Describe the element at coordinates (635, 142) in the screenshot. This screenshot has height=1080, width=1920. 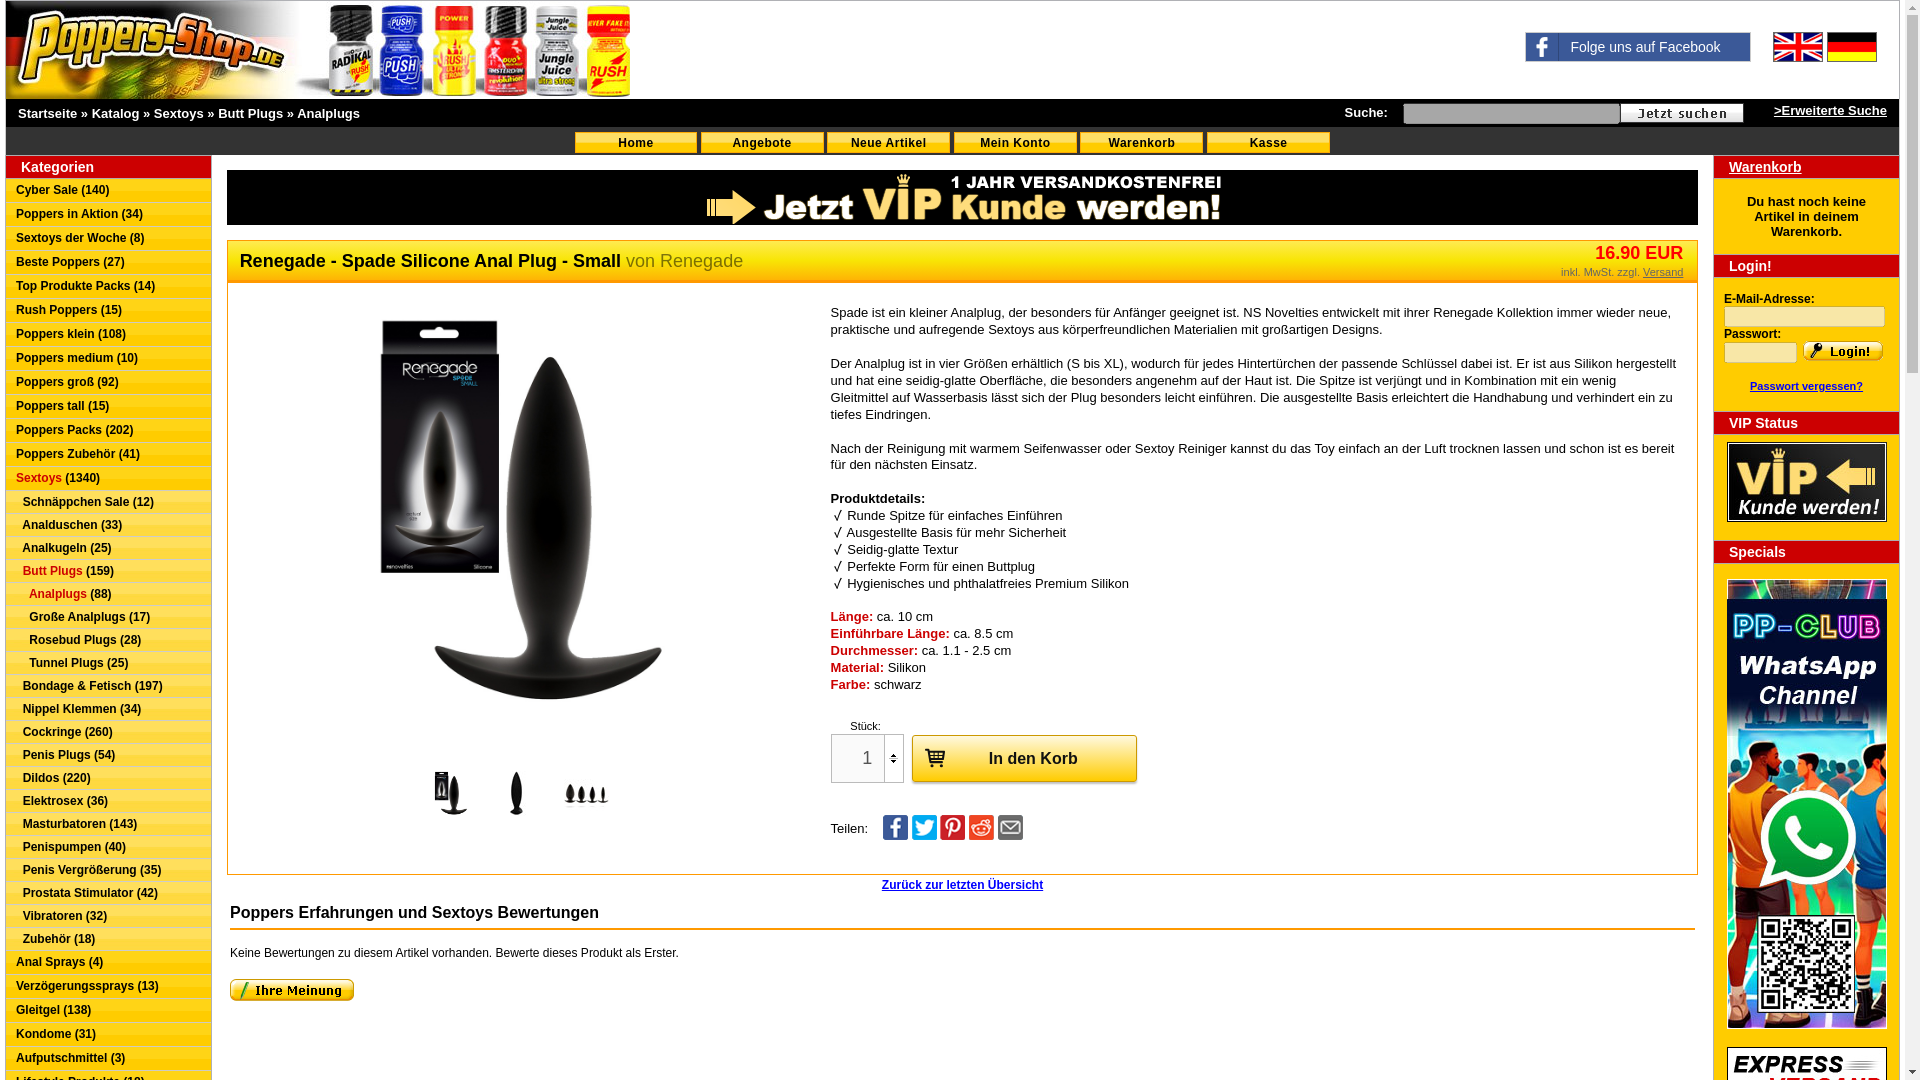
I see `Home` at that location.